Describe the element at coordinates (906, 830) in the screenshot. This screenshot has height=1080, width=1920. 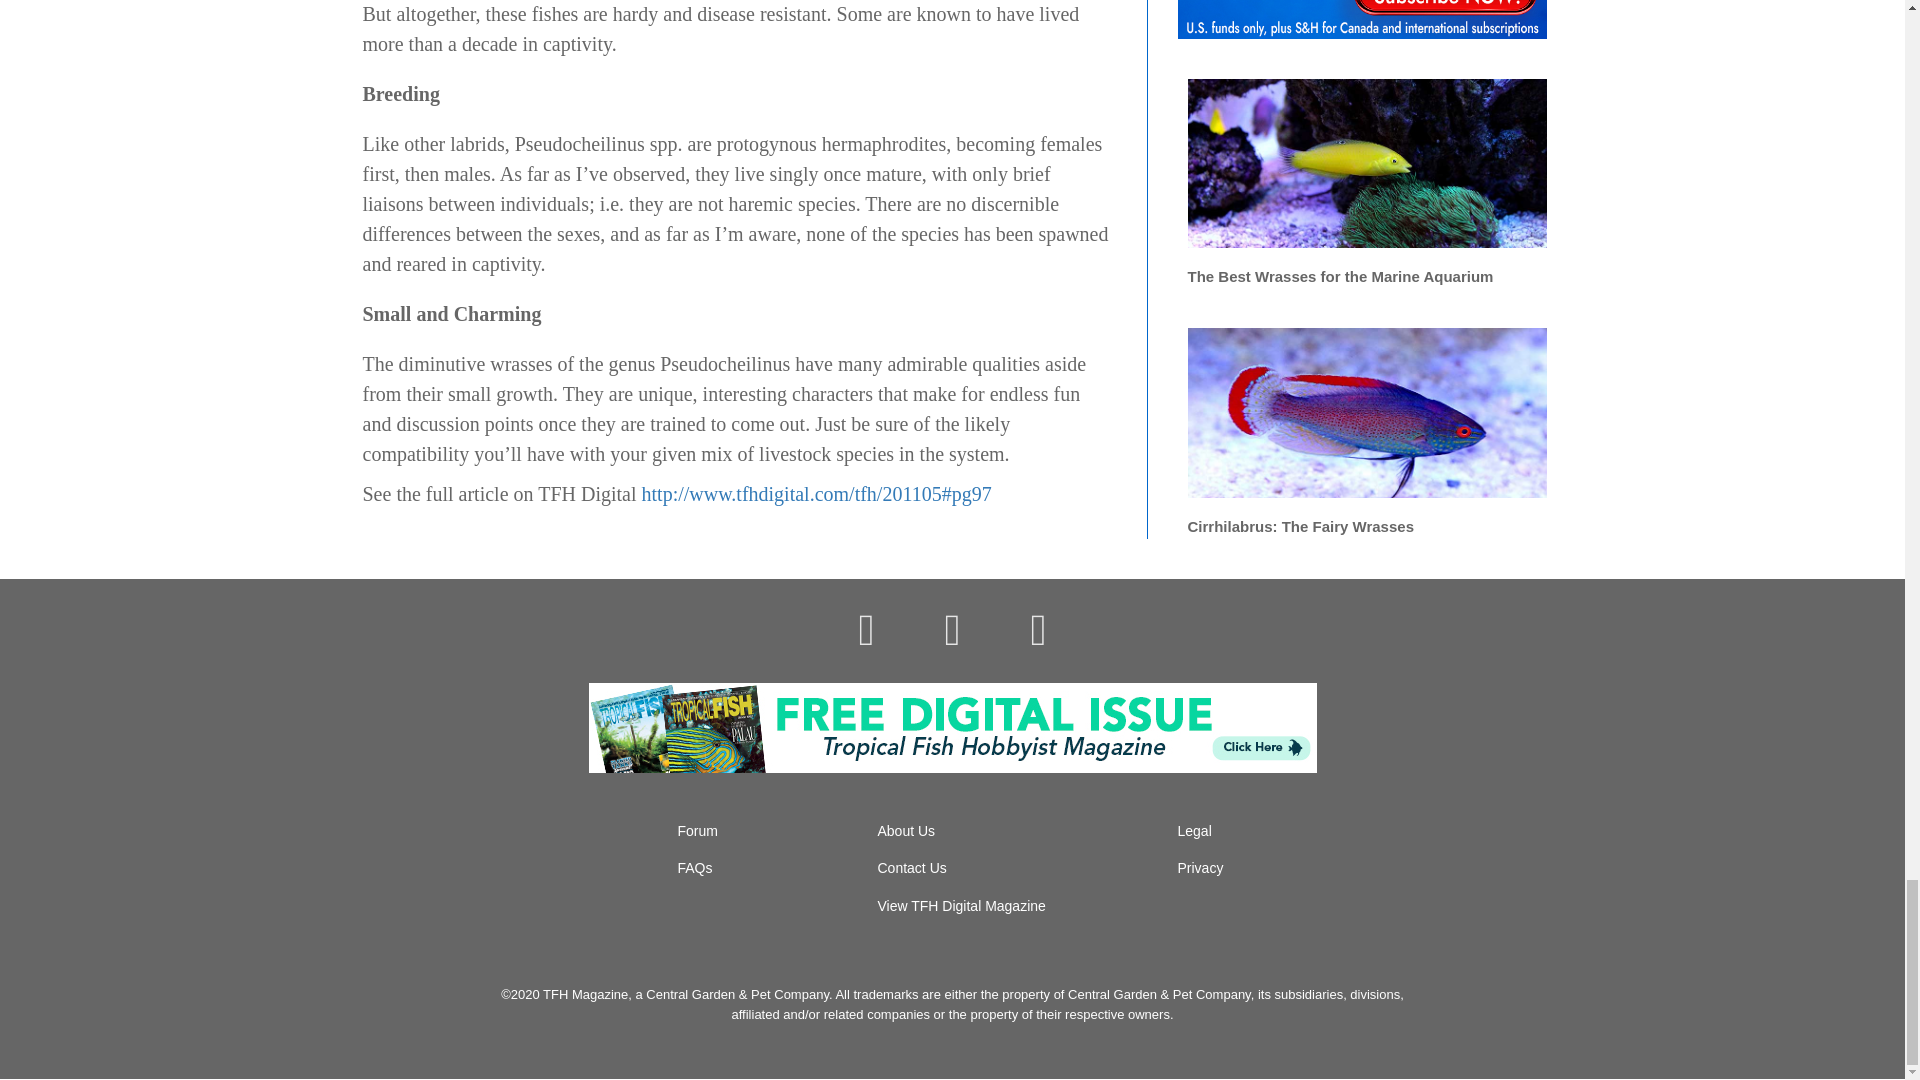
I see `About Us` at that location.